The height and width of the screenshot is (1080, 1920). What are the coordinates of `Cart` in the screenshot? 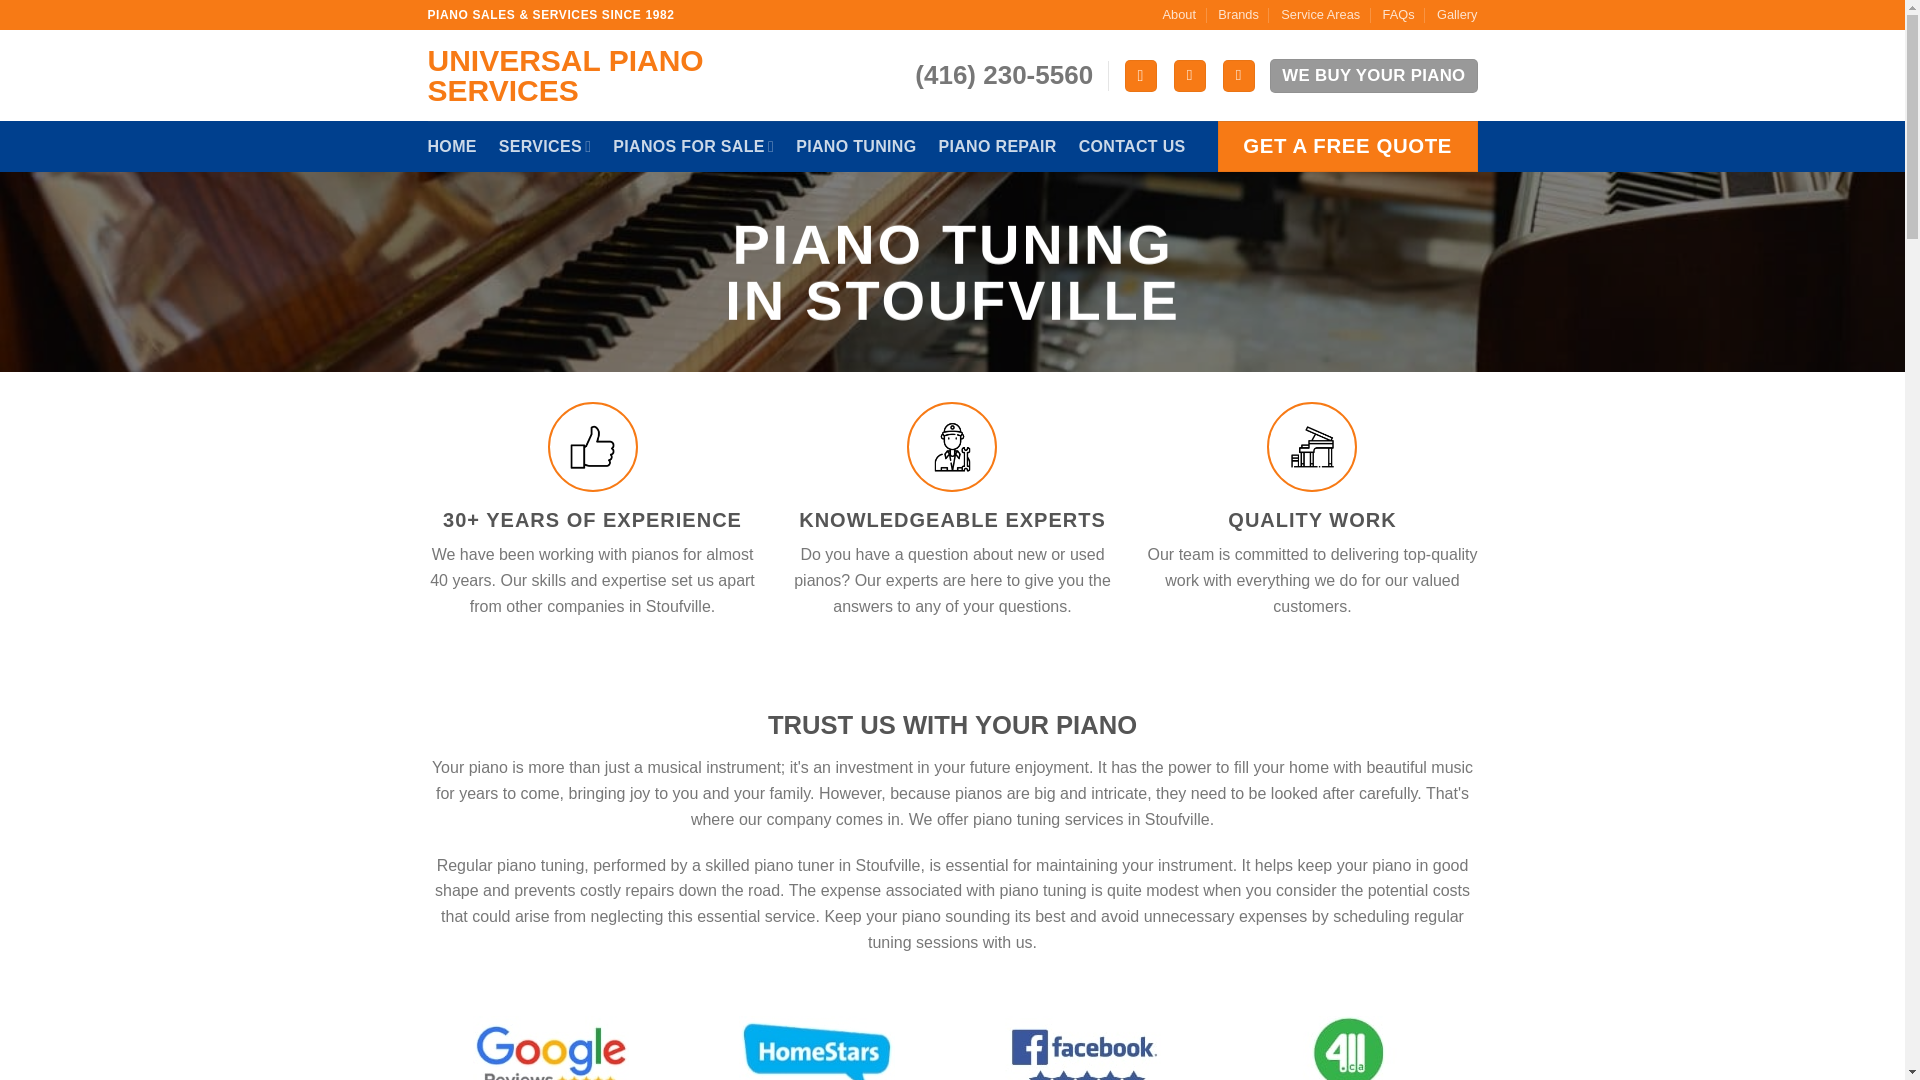 It's located at (1239, 76).